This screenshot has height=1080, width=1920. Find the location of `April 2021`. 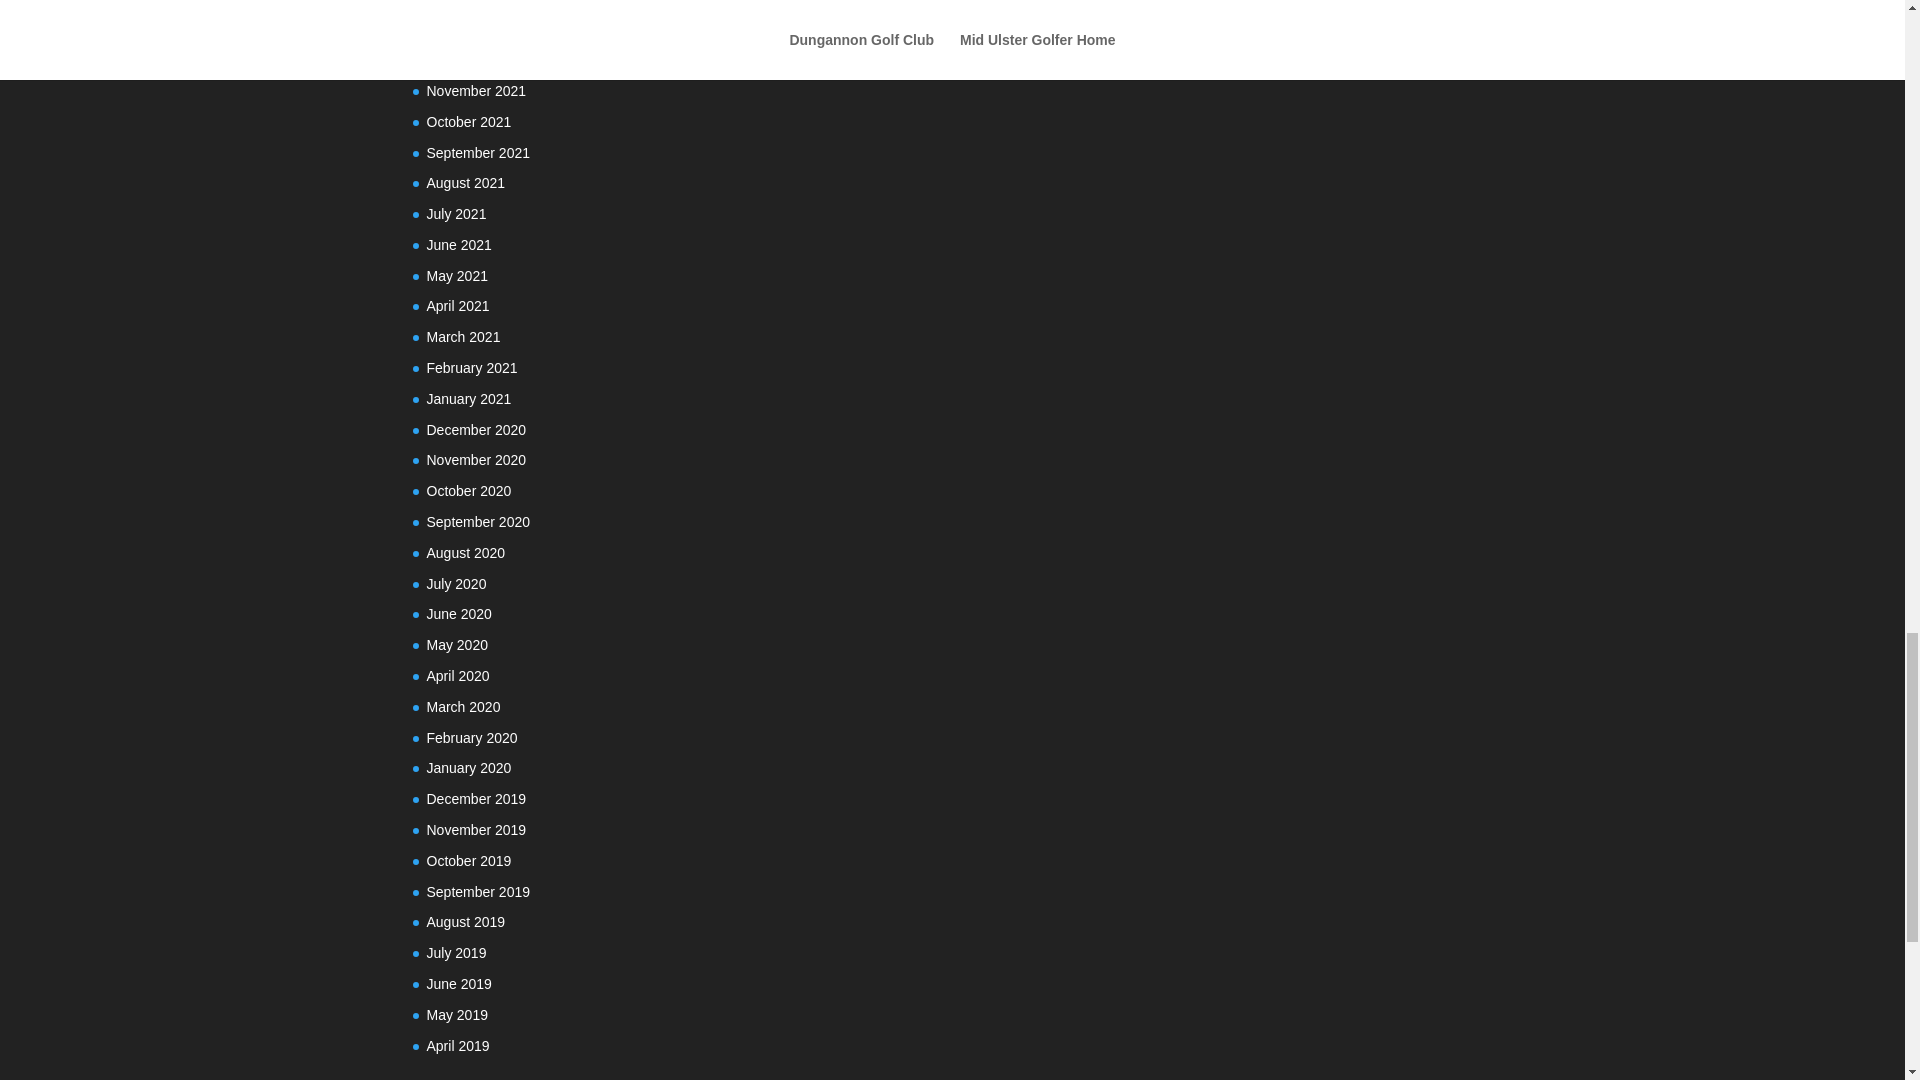

April 2021 is located at coordinates (458, 306).